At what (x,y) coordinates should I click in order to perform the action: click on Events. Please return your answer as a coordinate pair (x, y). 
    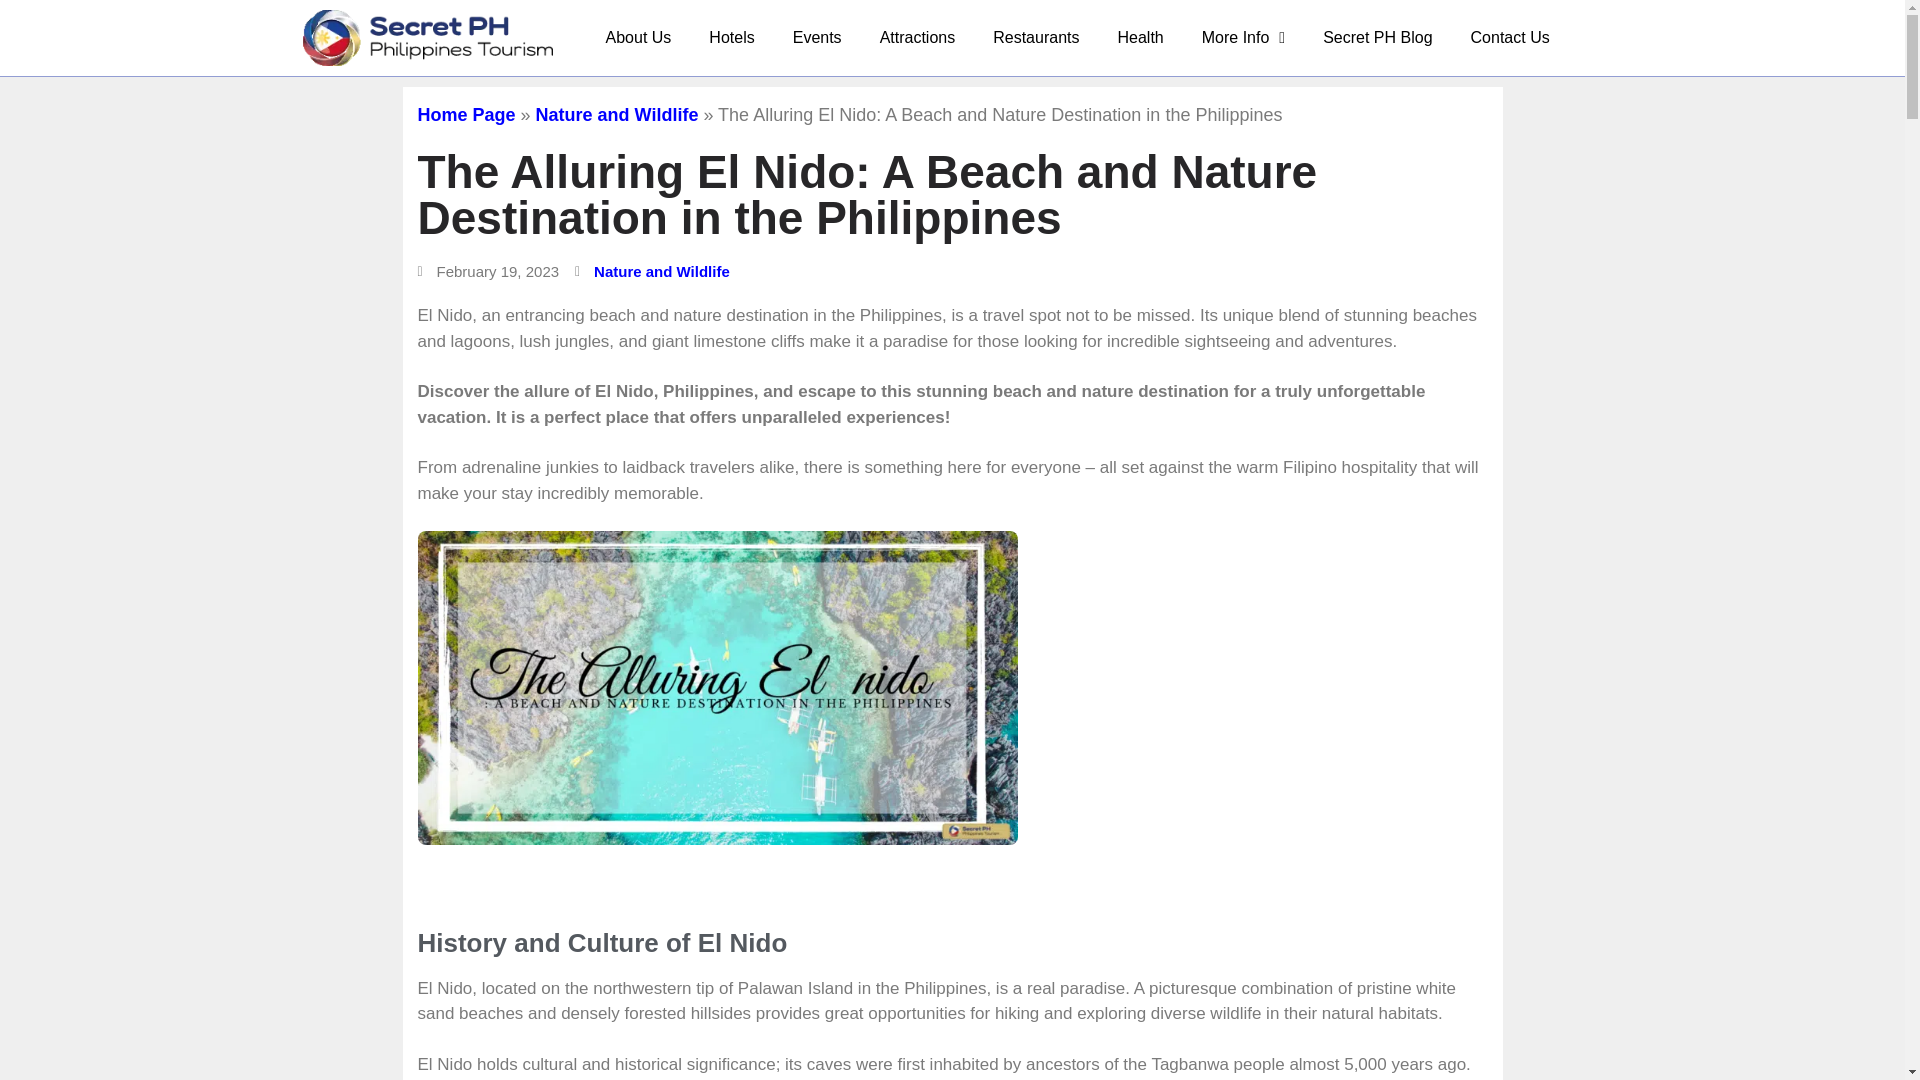
    Looking at the image, I should click on (816, 38).